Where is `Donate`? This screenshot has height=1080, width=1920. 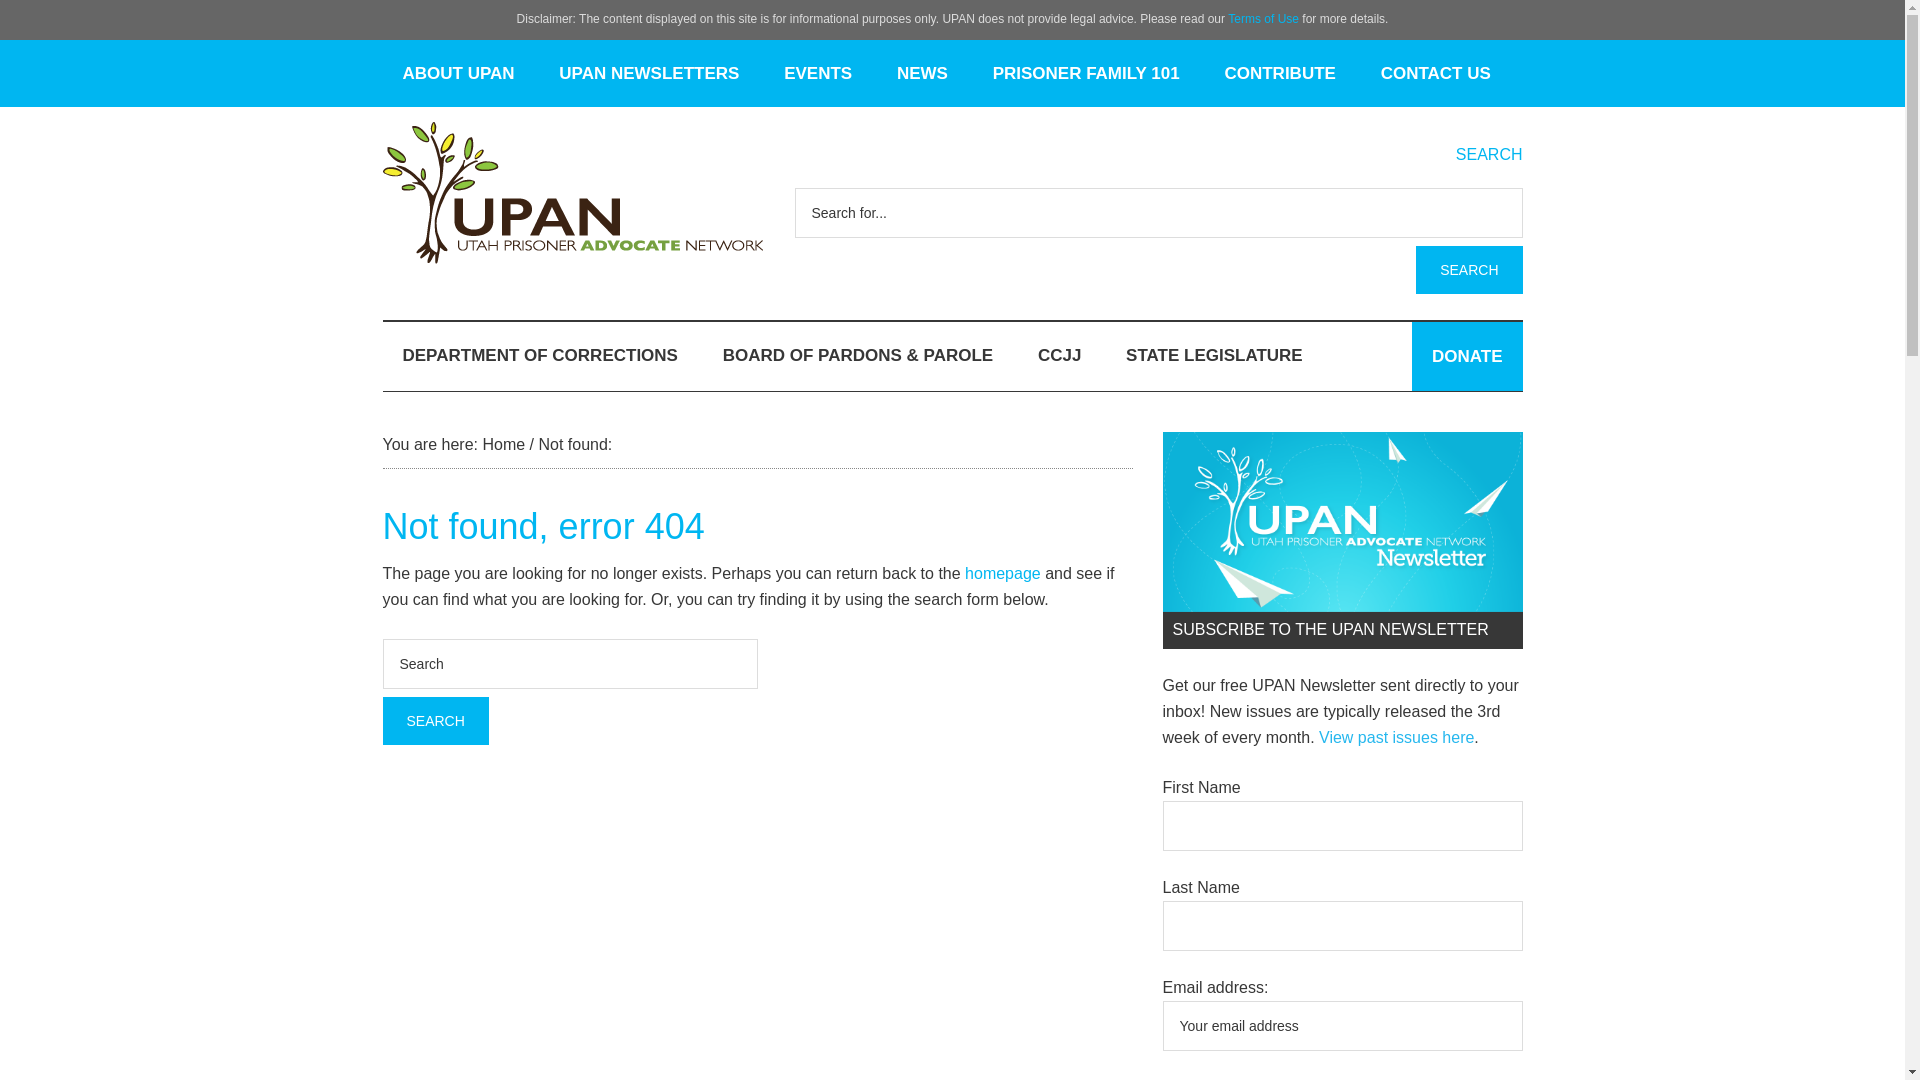
Donate is located at coordinates (1466, 356).